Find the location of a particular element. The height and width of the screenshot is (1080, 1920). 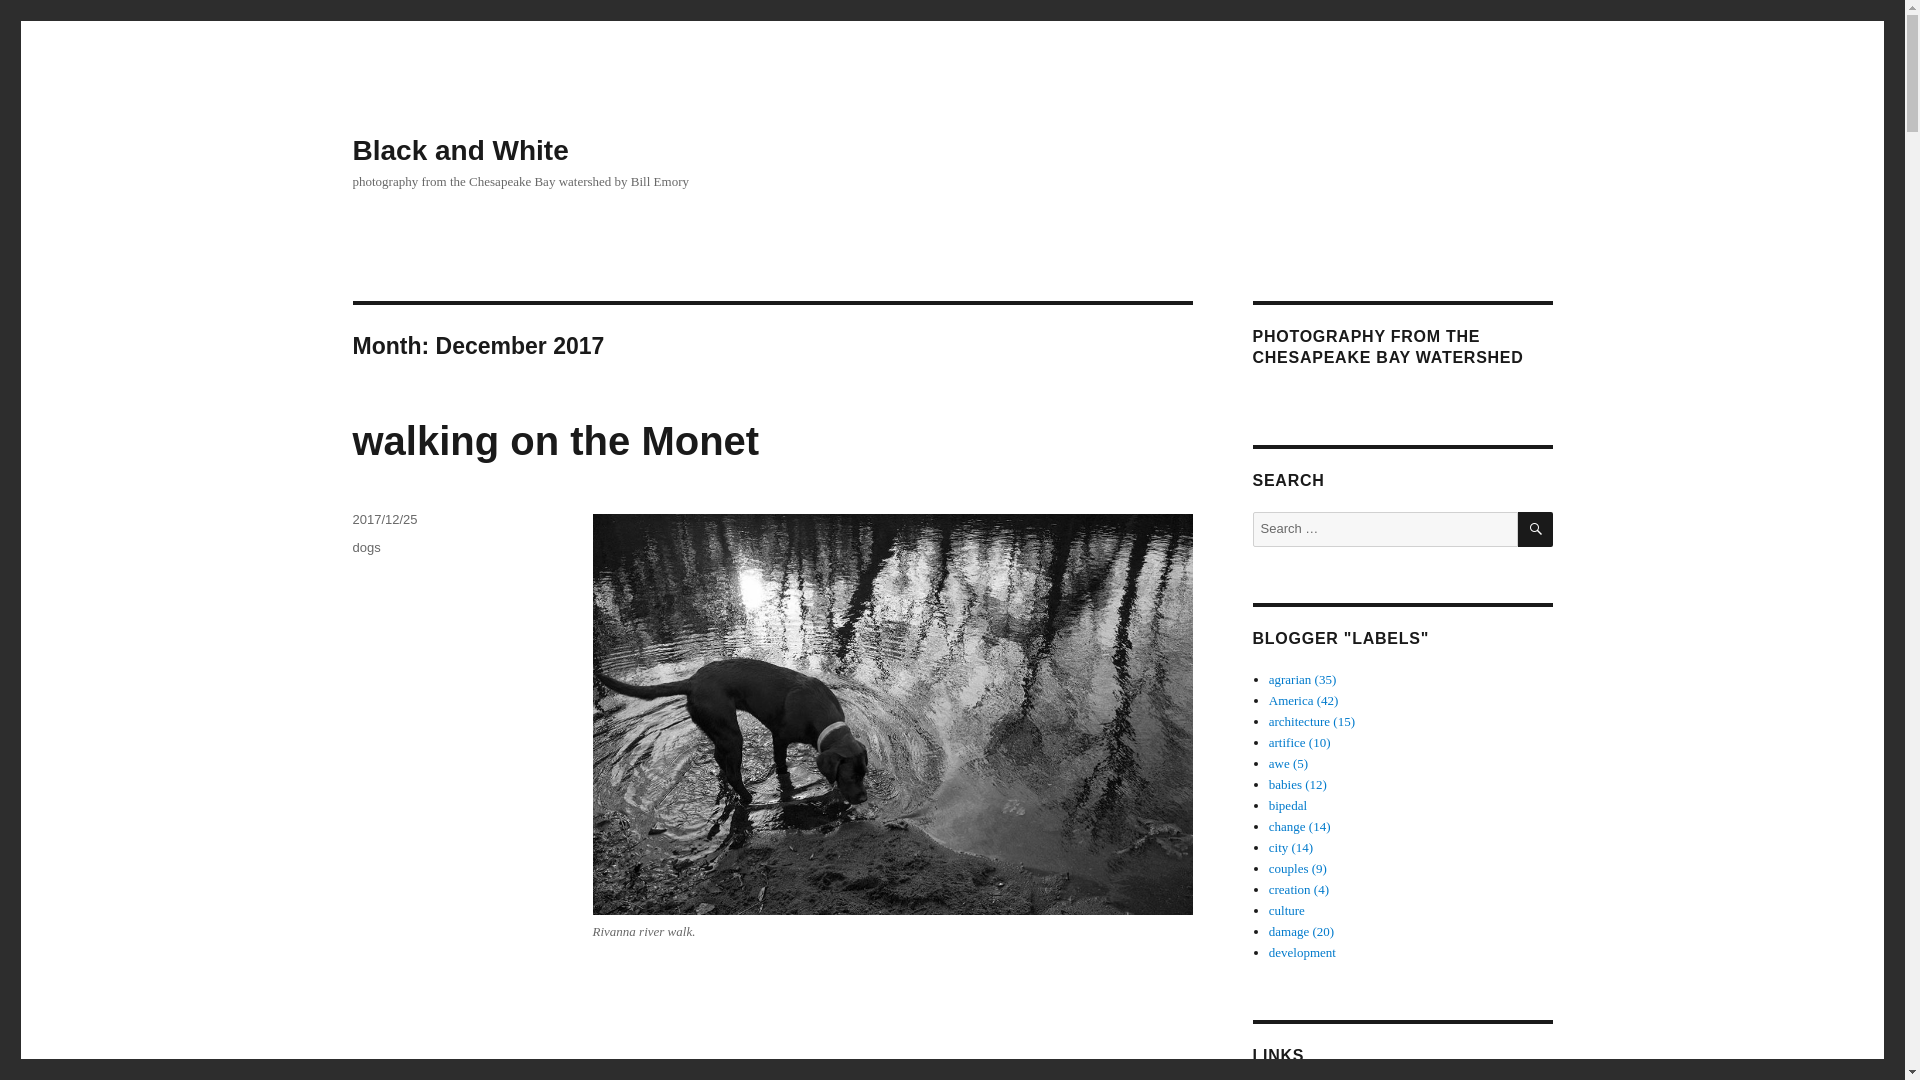

dogs is located at coordinates (366, 548).